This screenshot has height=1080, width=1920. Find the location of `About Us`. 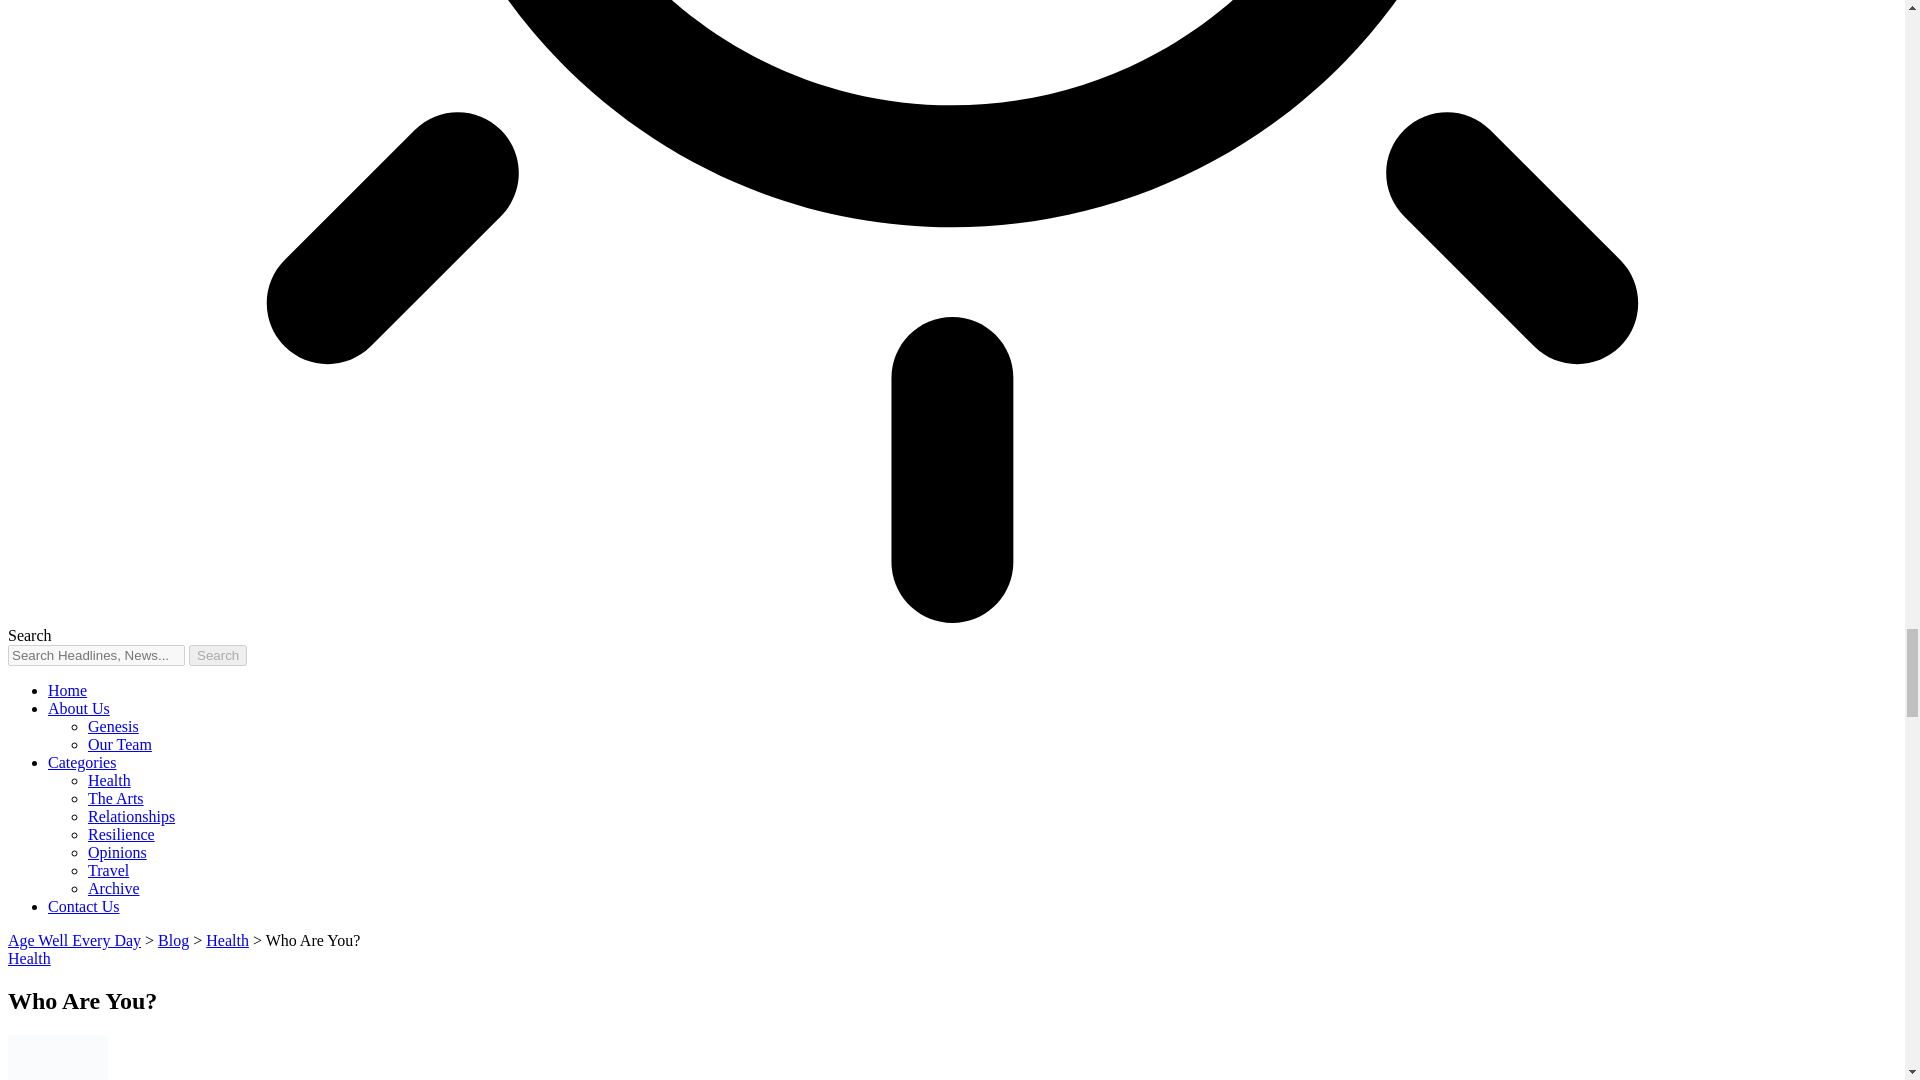

About Us is located at coordinates (78, 708).